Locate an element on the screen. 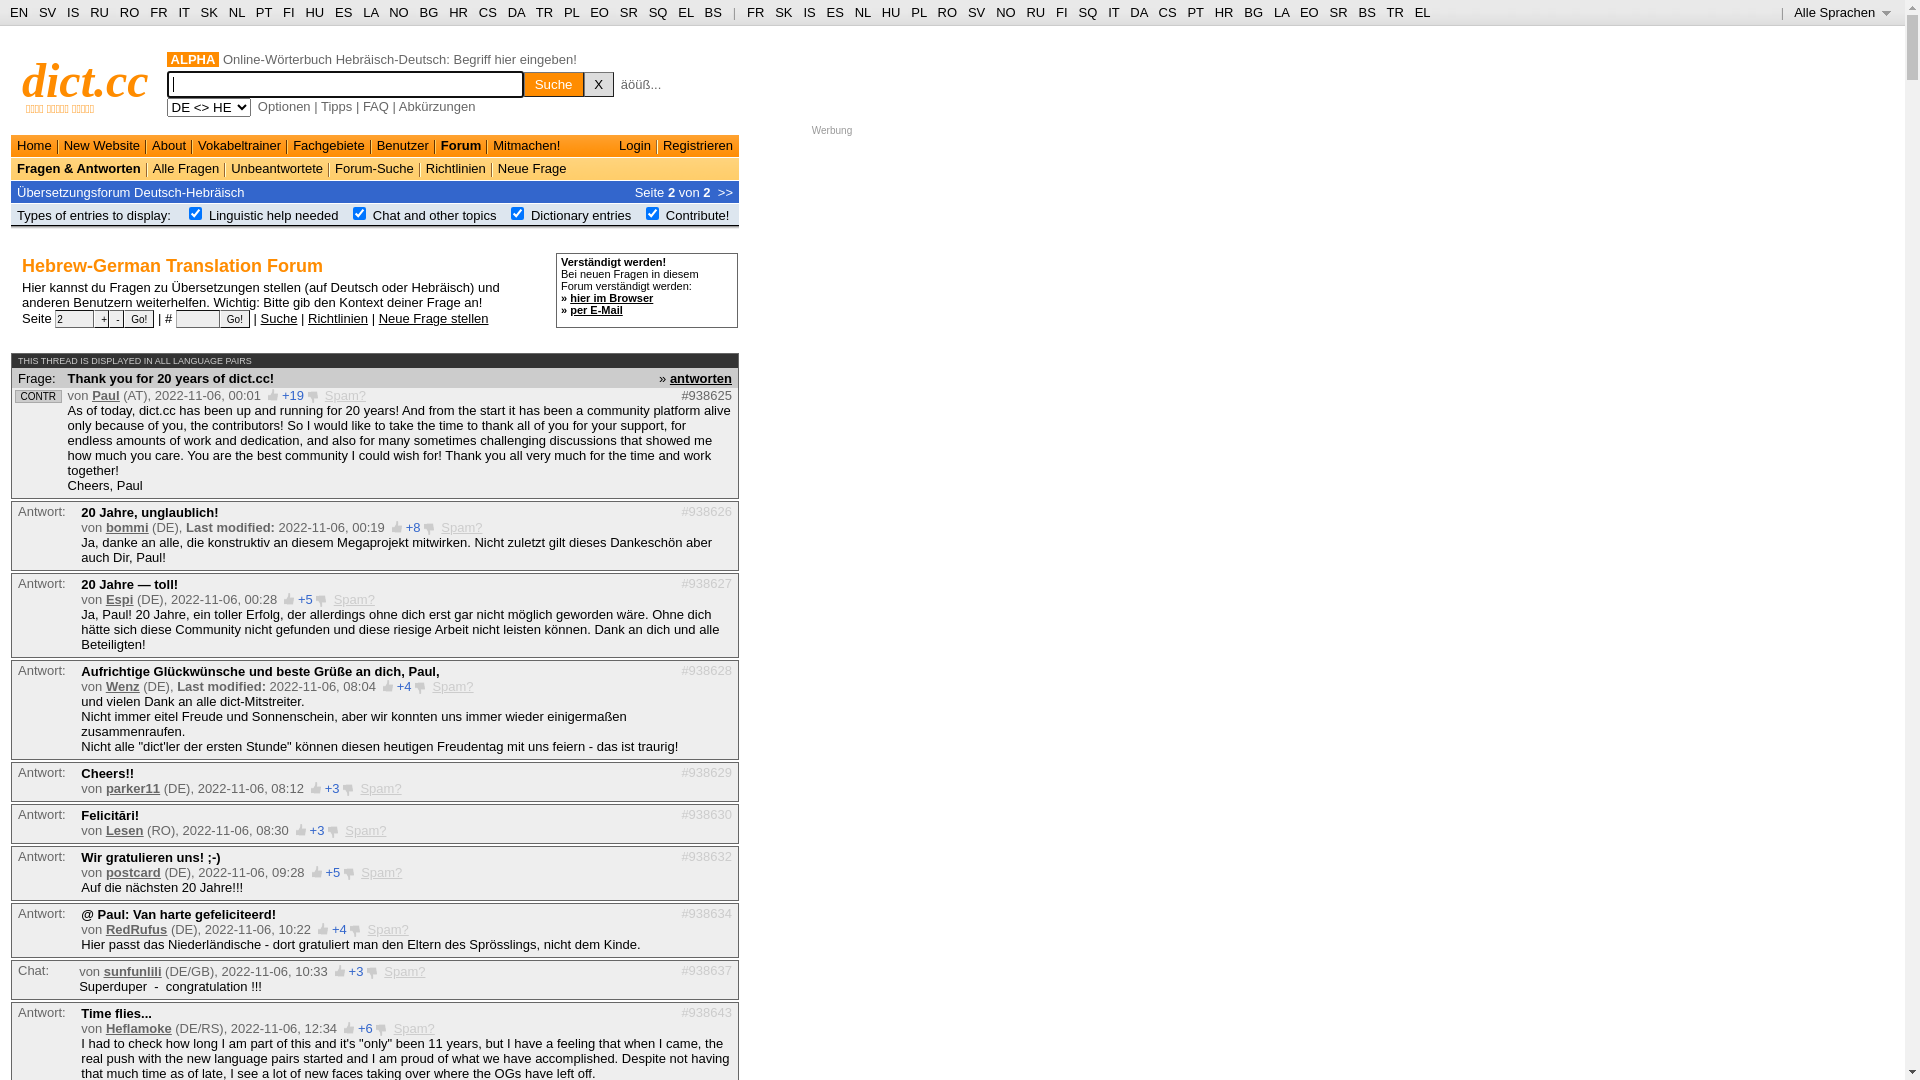 Image resolution: width=1920 pixels, height=1080 pixels. PL is located at coordinates (572, 12).